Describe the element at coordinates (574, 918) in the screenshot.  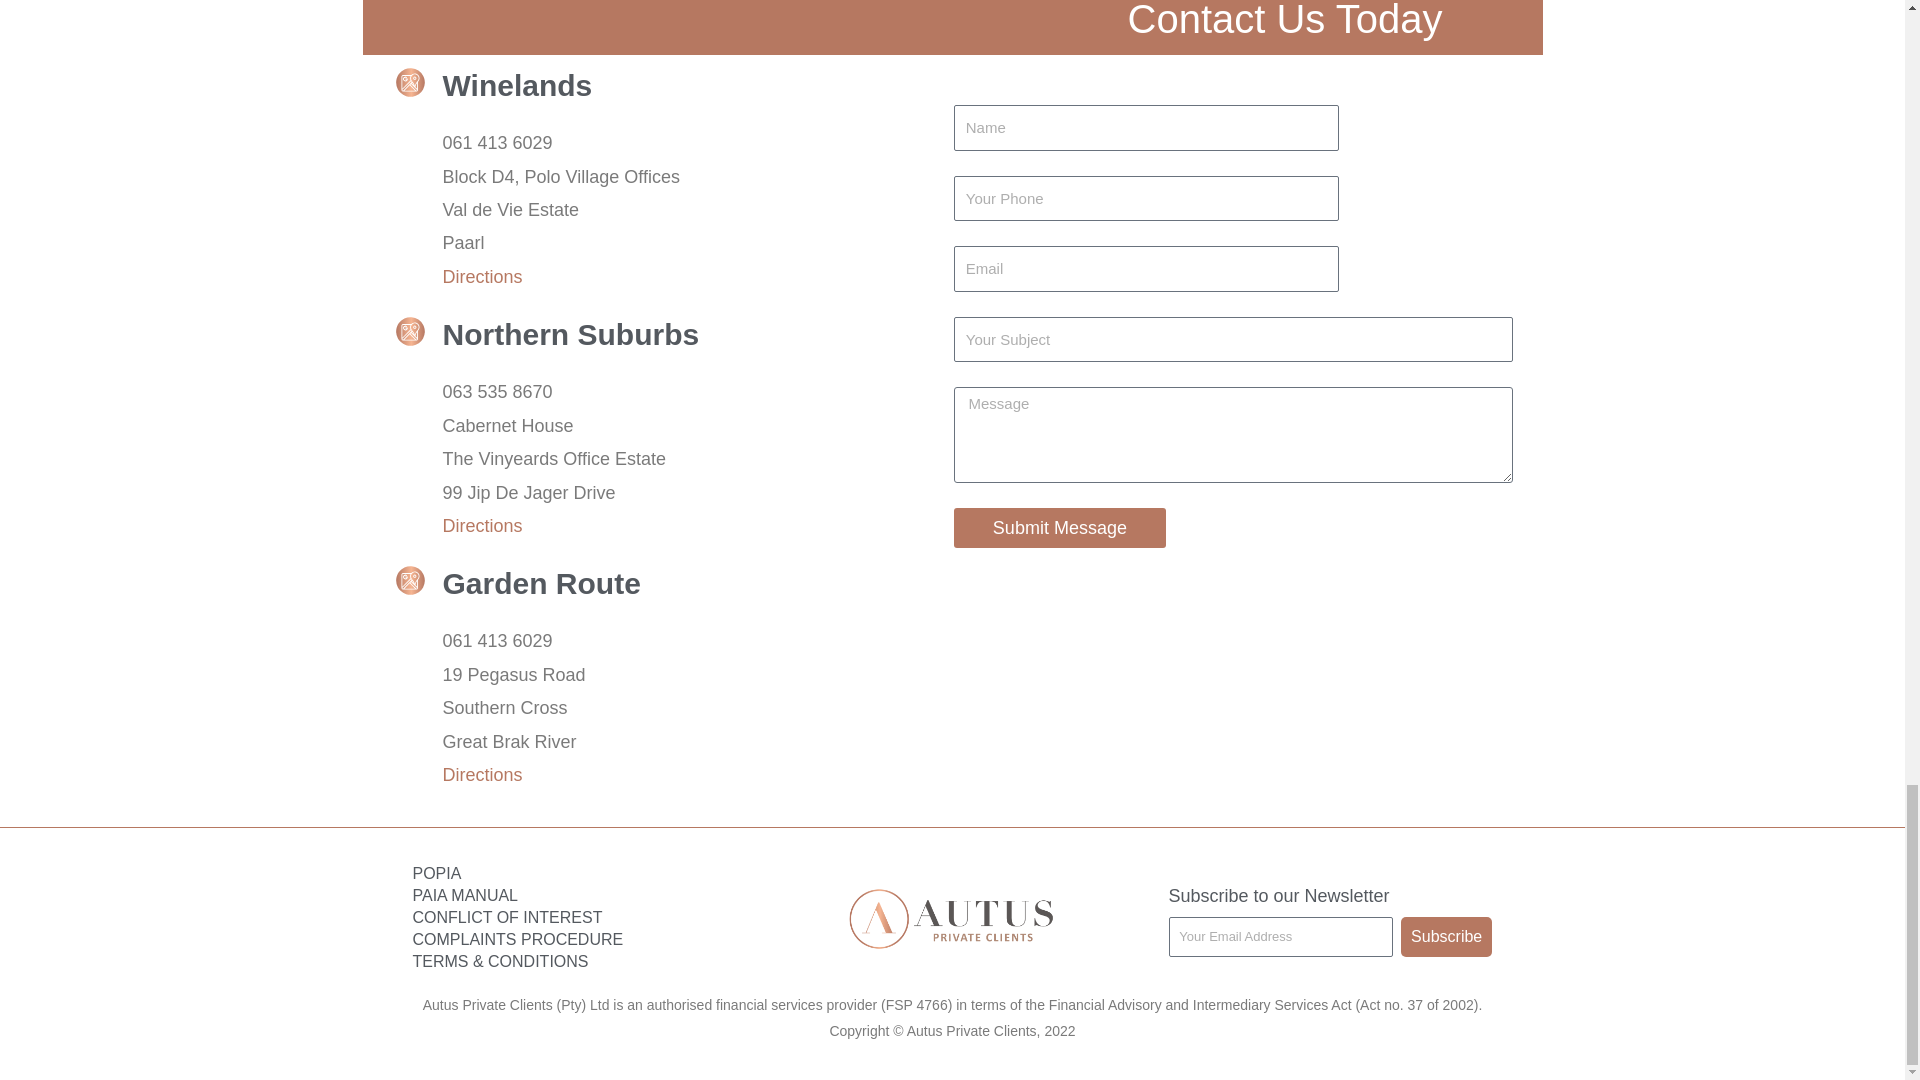
I see `CONFLICT OF INTEREST` at that location.